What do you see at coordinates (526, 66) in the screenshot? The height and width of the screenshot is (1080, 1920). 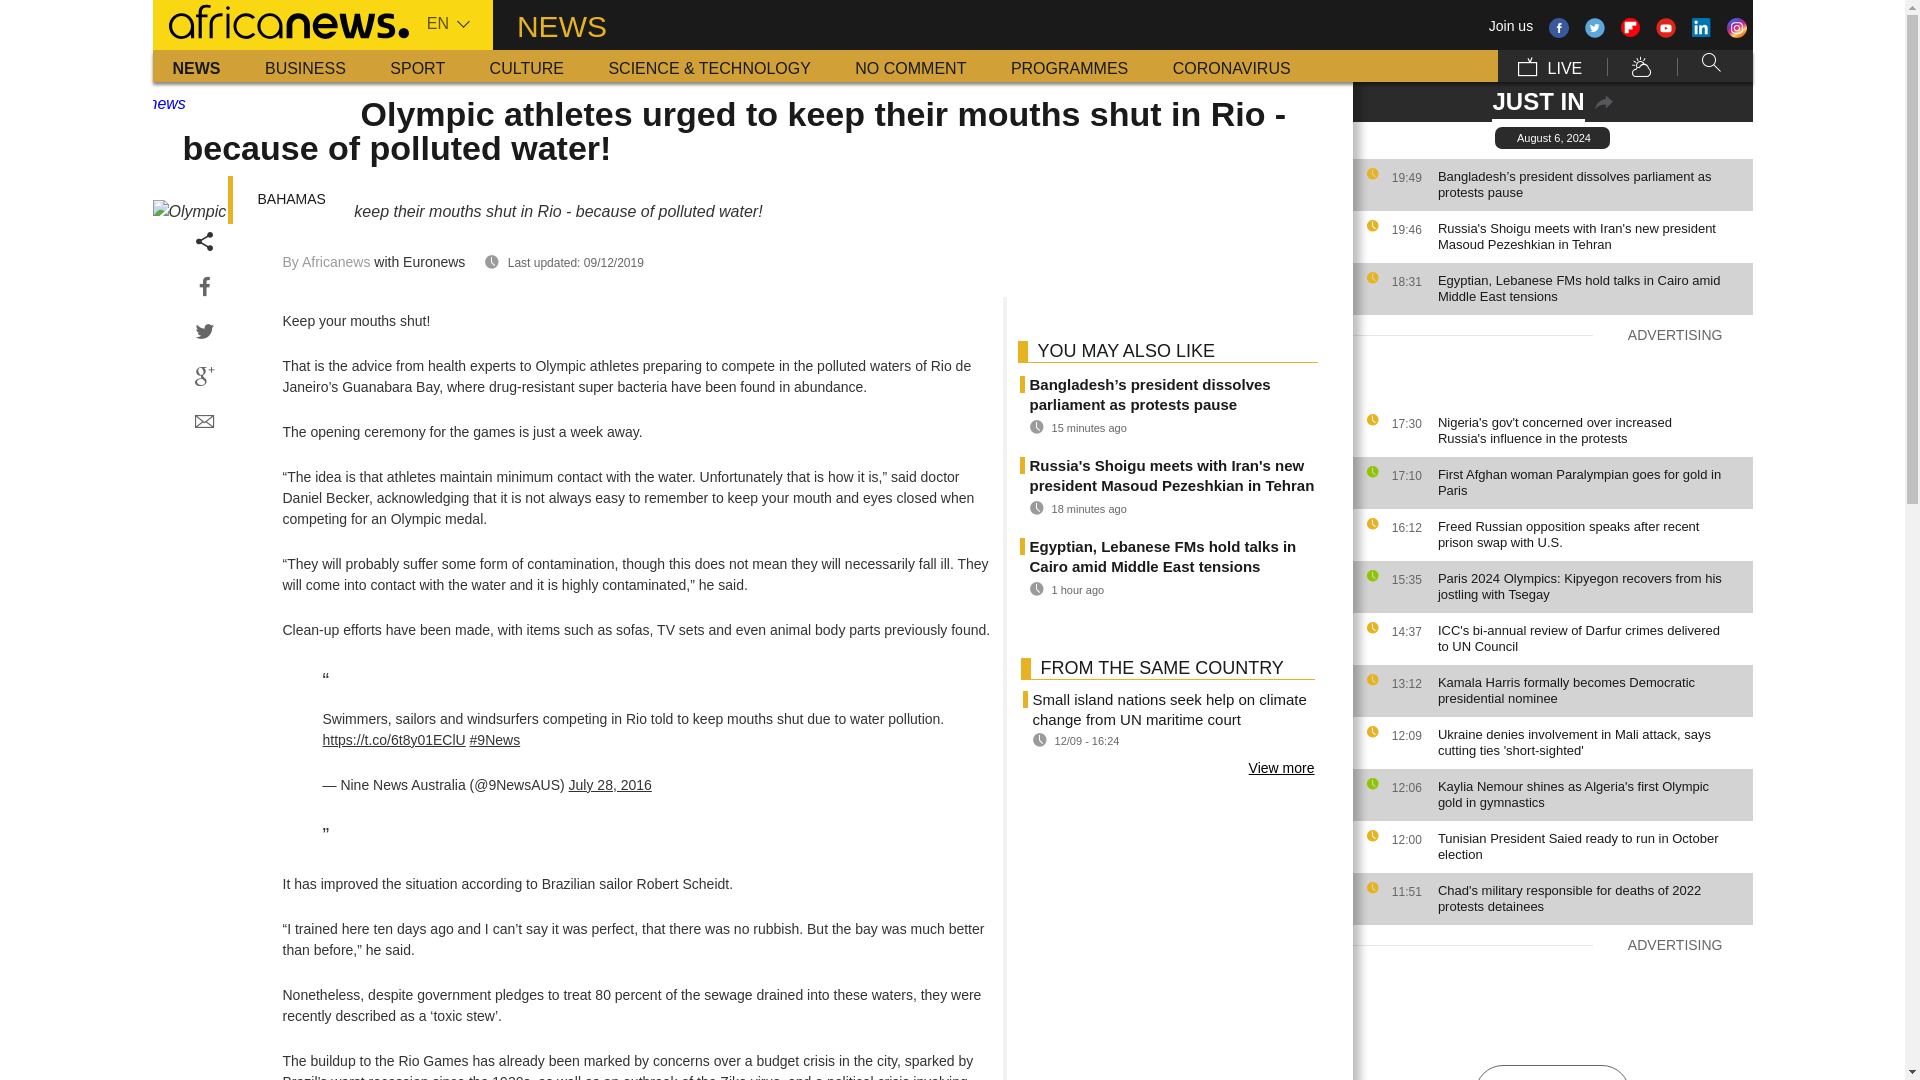 I see `CULTURE` at bounding box center [526, 66].